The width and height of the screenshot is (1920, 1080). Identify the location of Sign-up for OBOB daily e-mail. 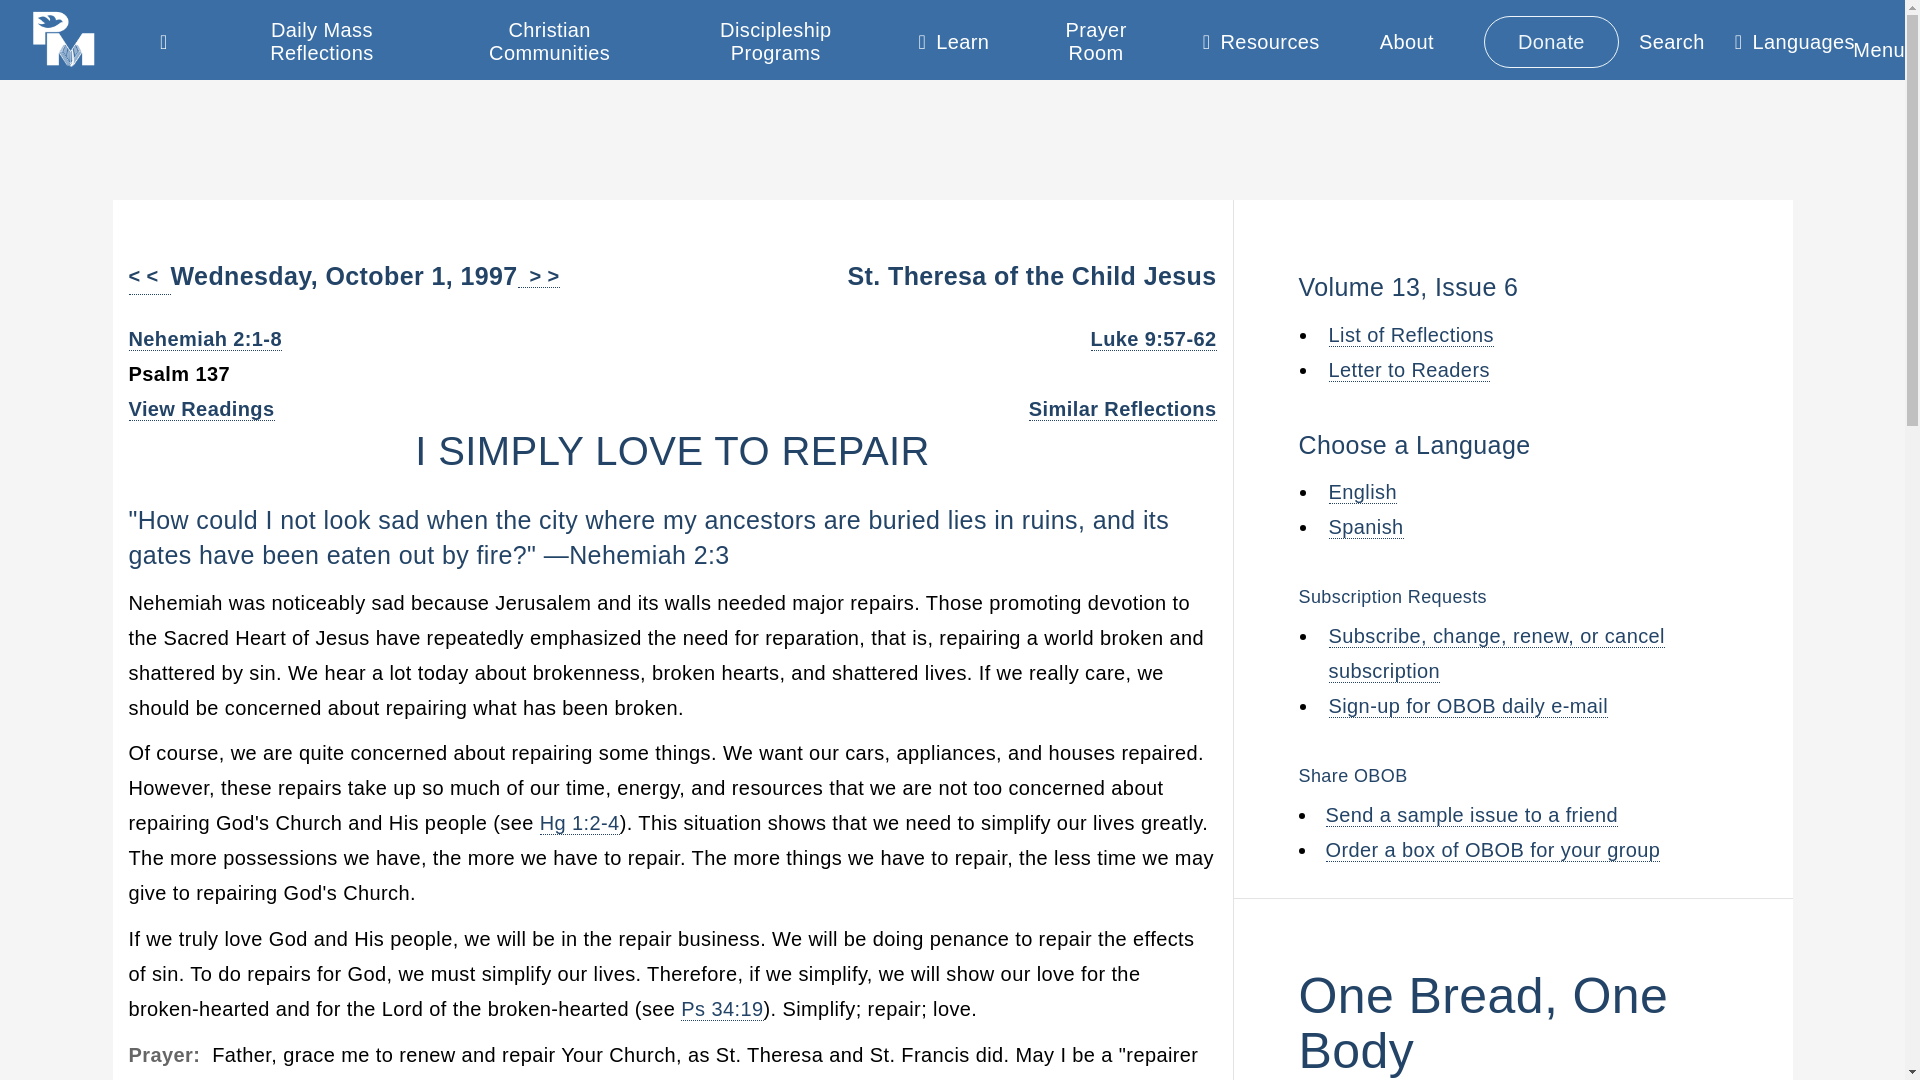
(1468, 706).